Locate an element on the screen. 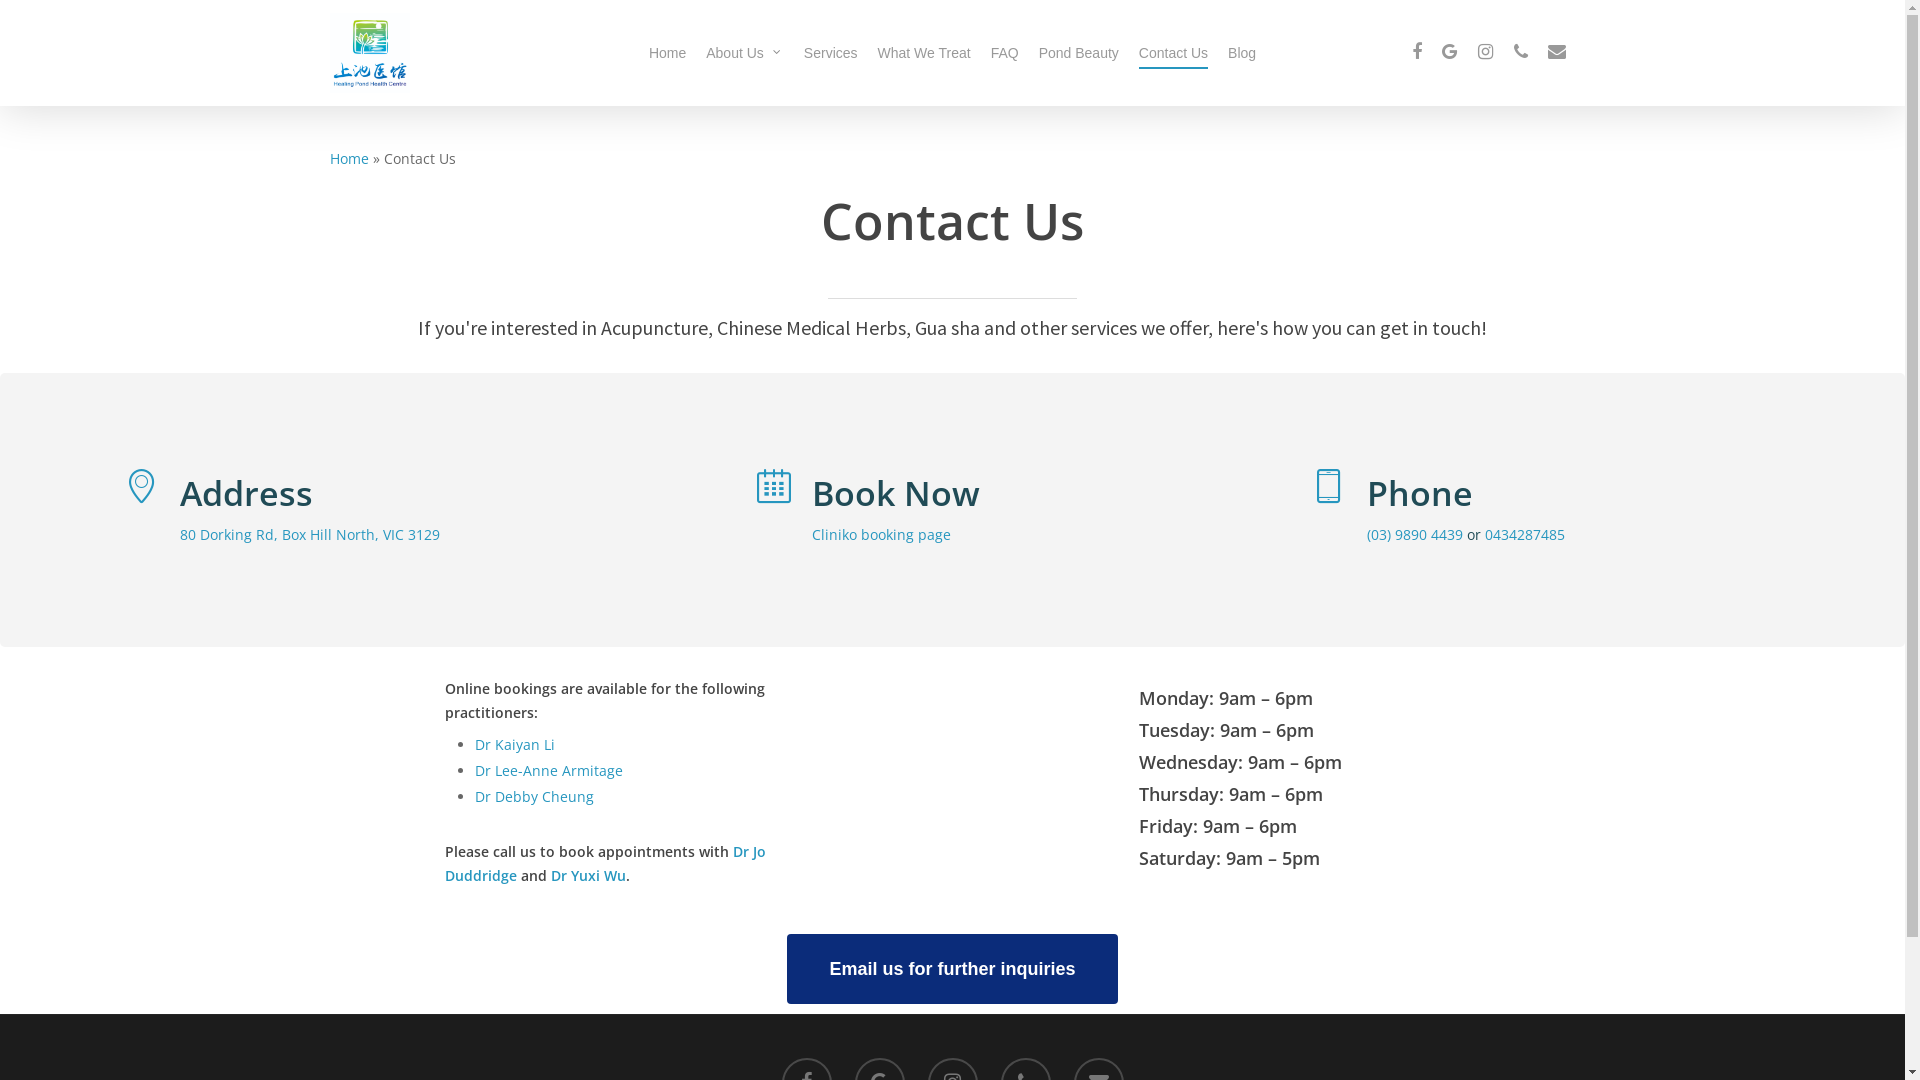 The width and height of the screenshot is (1920, 1080). Contact Us is located at coordinates (1174, 53).